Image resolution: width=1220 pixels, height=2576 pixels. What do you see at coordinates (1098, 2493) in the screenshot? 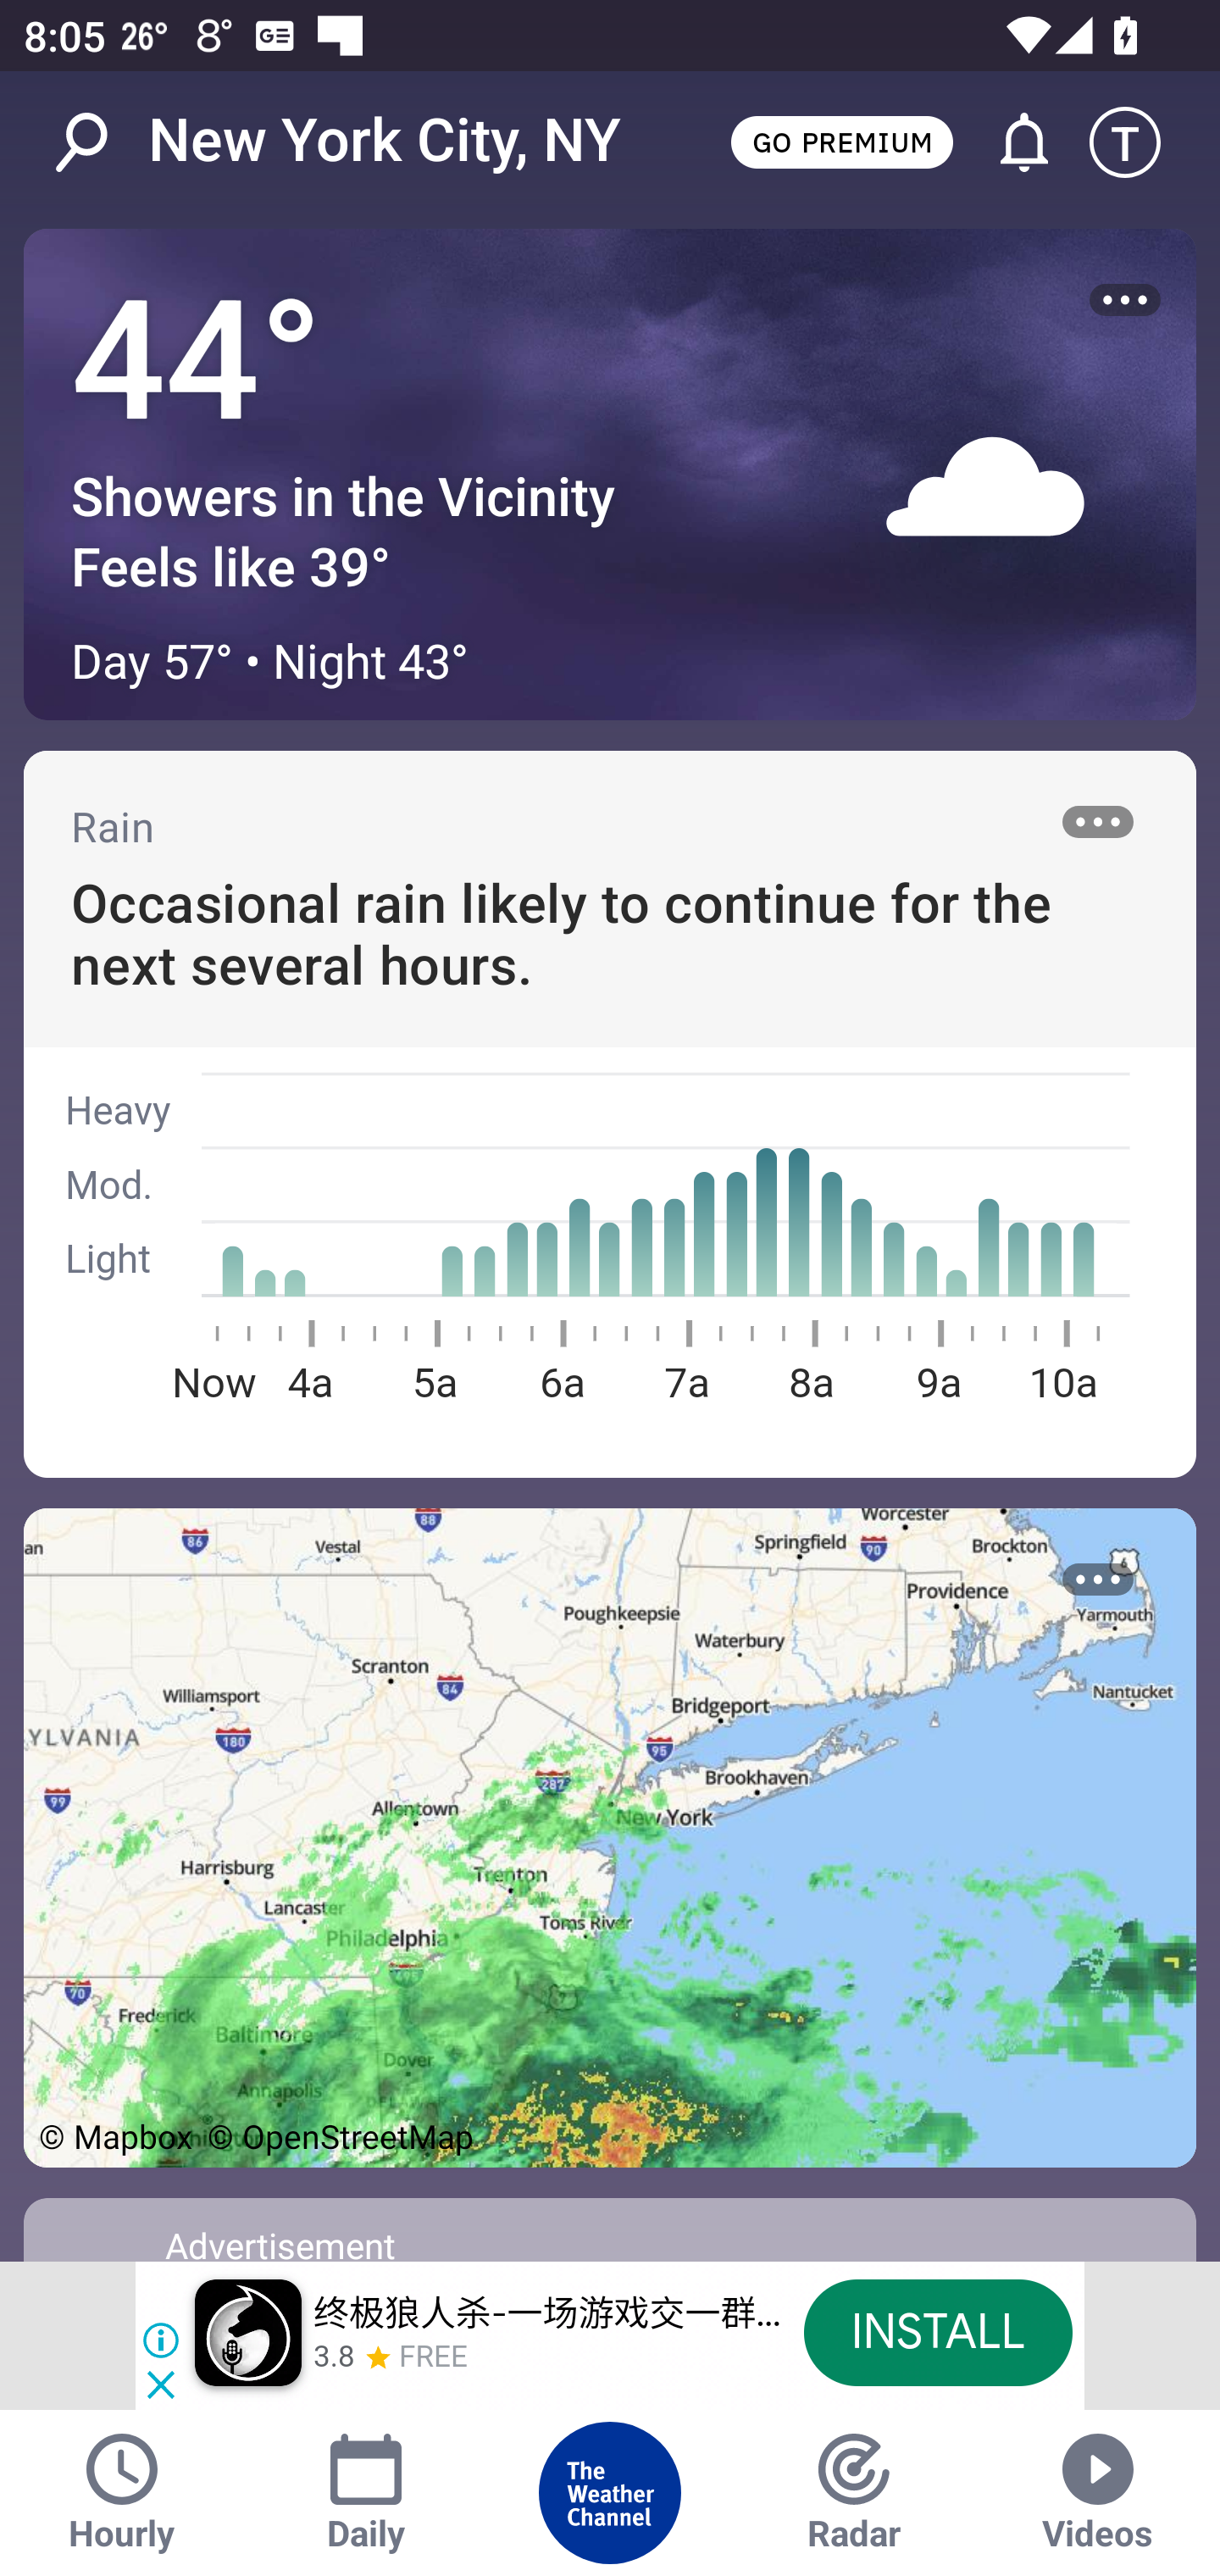
I see `Videos Tab Videos` at bounding box center [1098, 2493].